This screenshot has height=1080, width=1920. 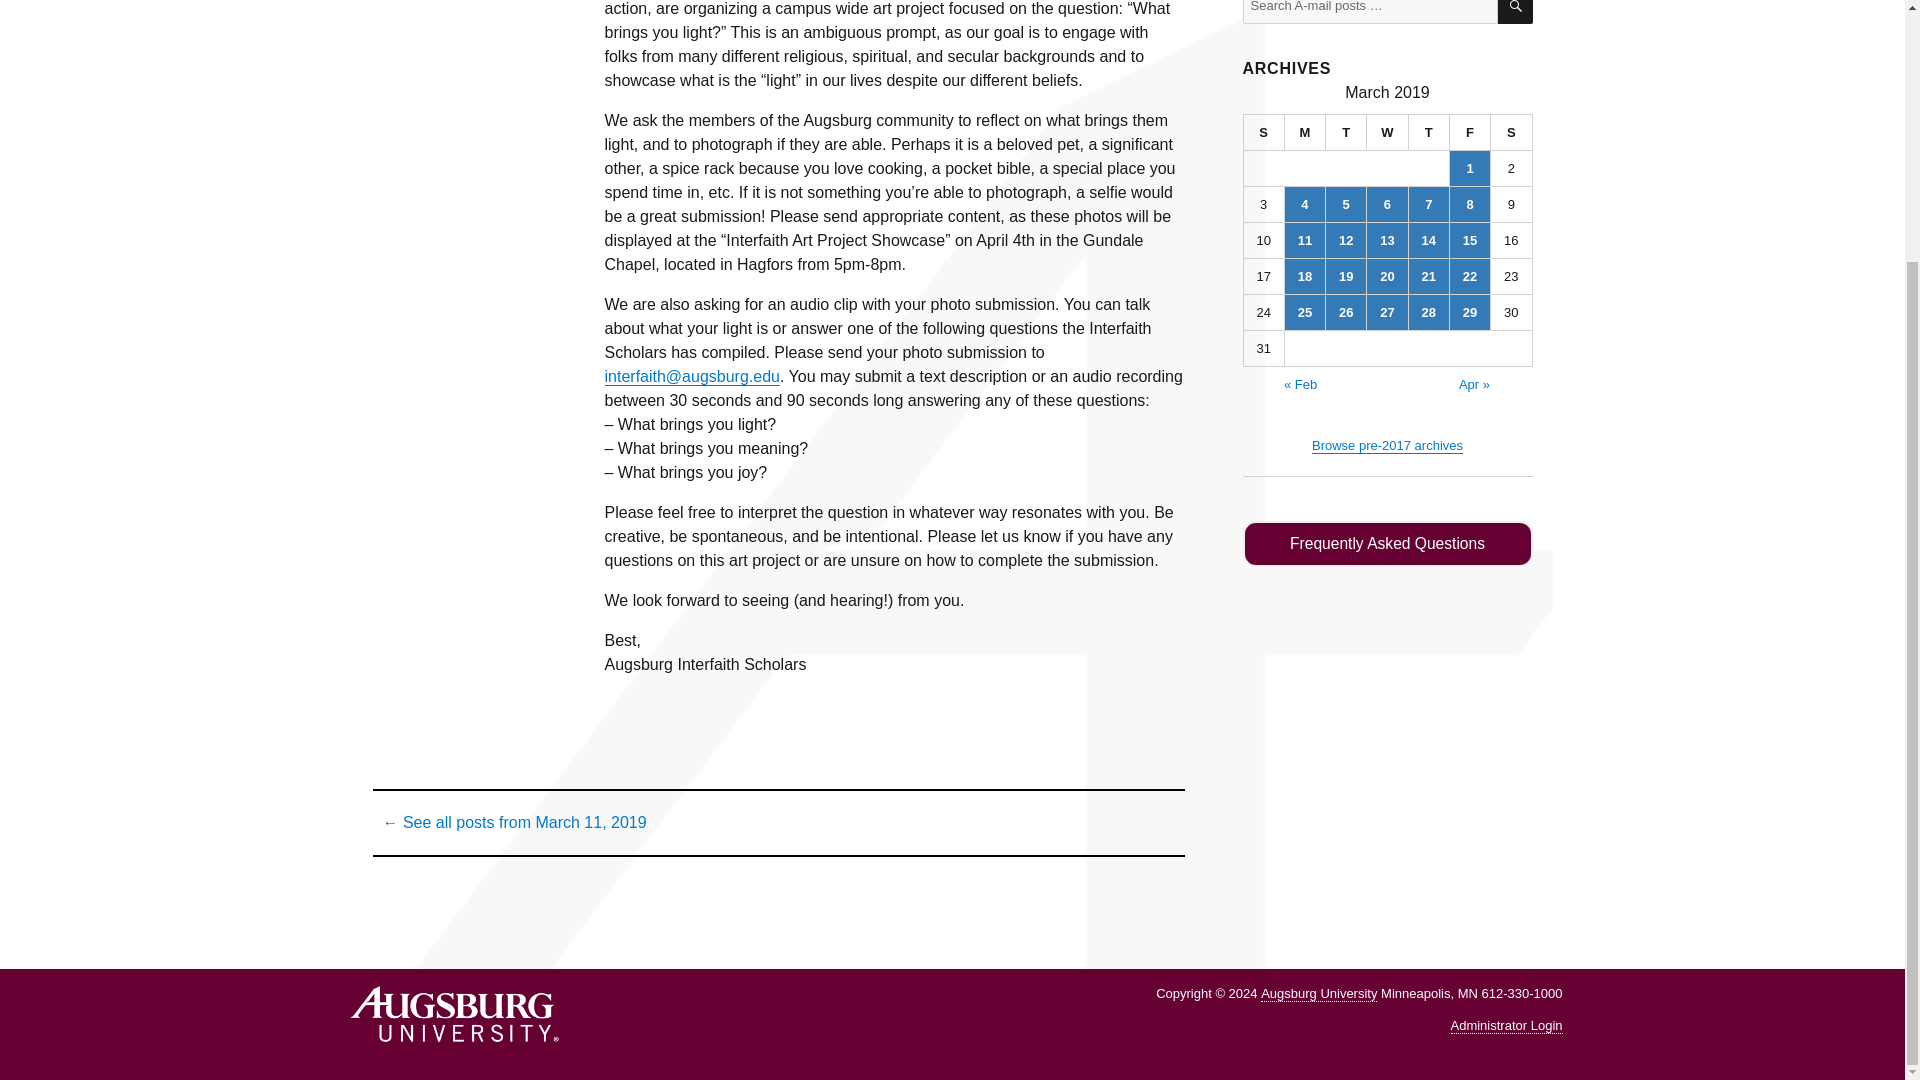 What do you see at coordinates (1429, 276) in the screenshot?
I see `21` at bounding box center [1429, 276].